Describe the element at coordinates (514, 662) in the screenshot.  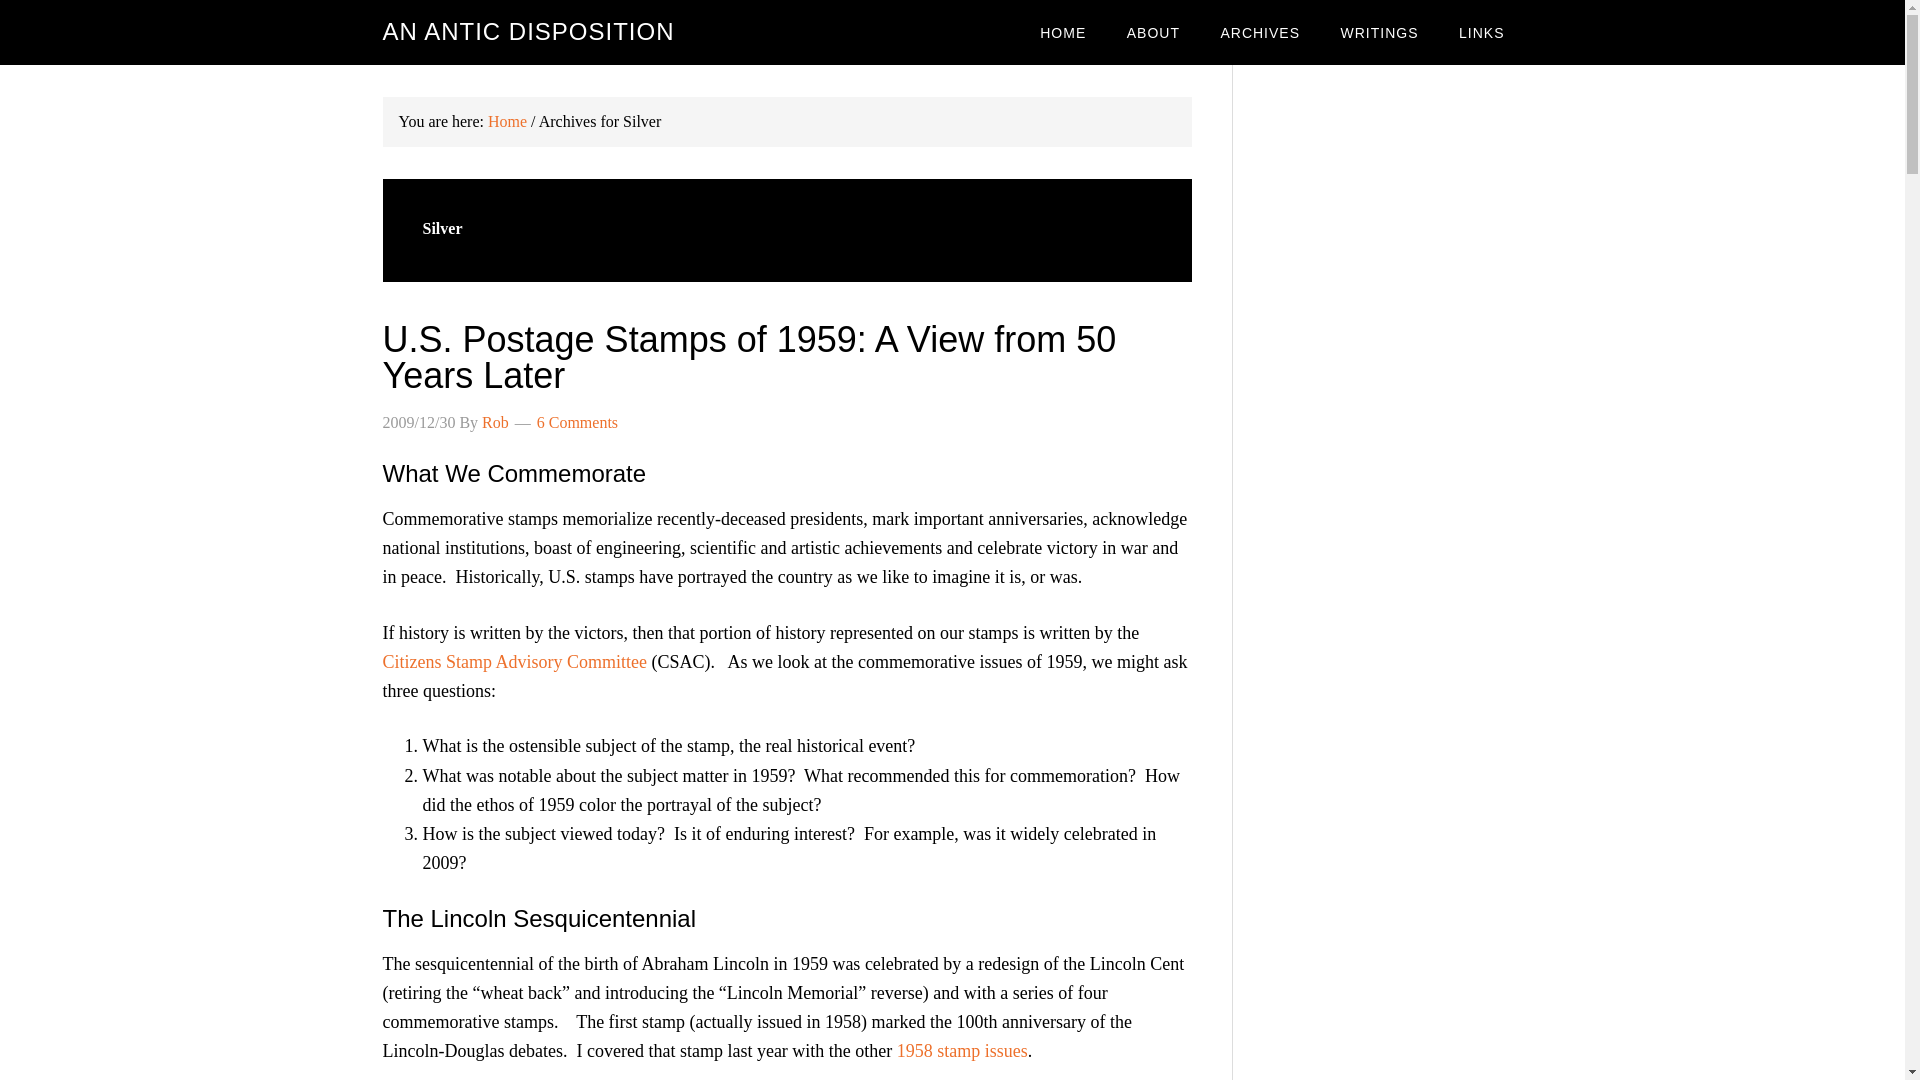
I see `Citizens Stamp Advisory Committee` at that location.